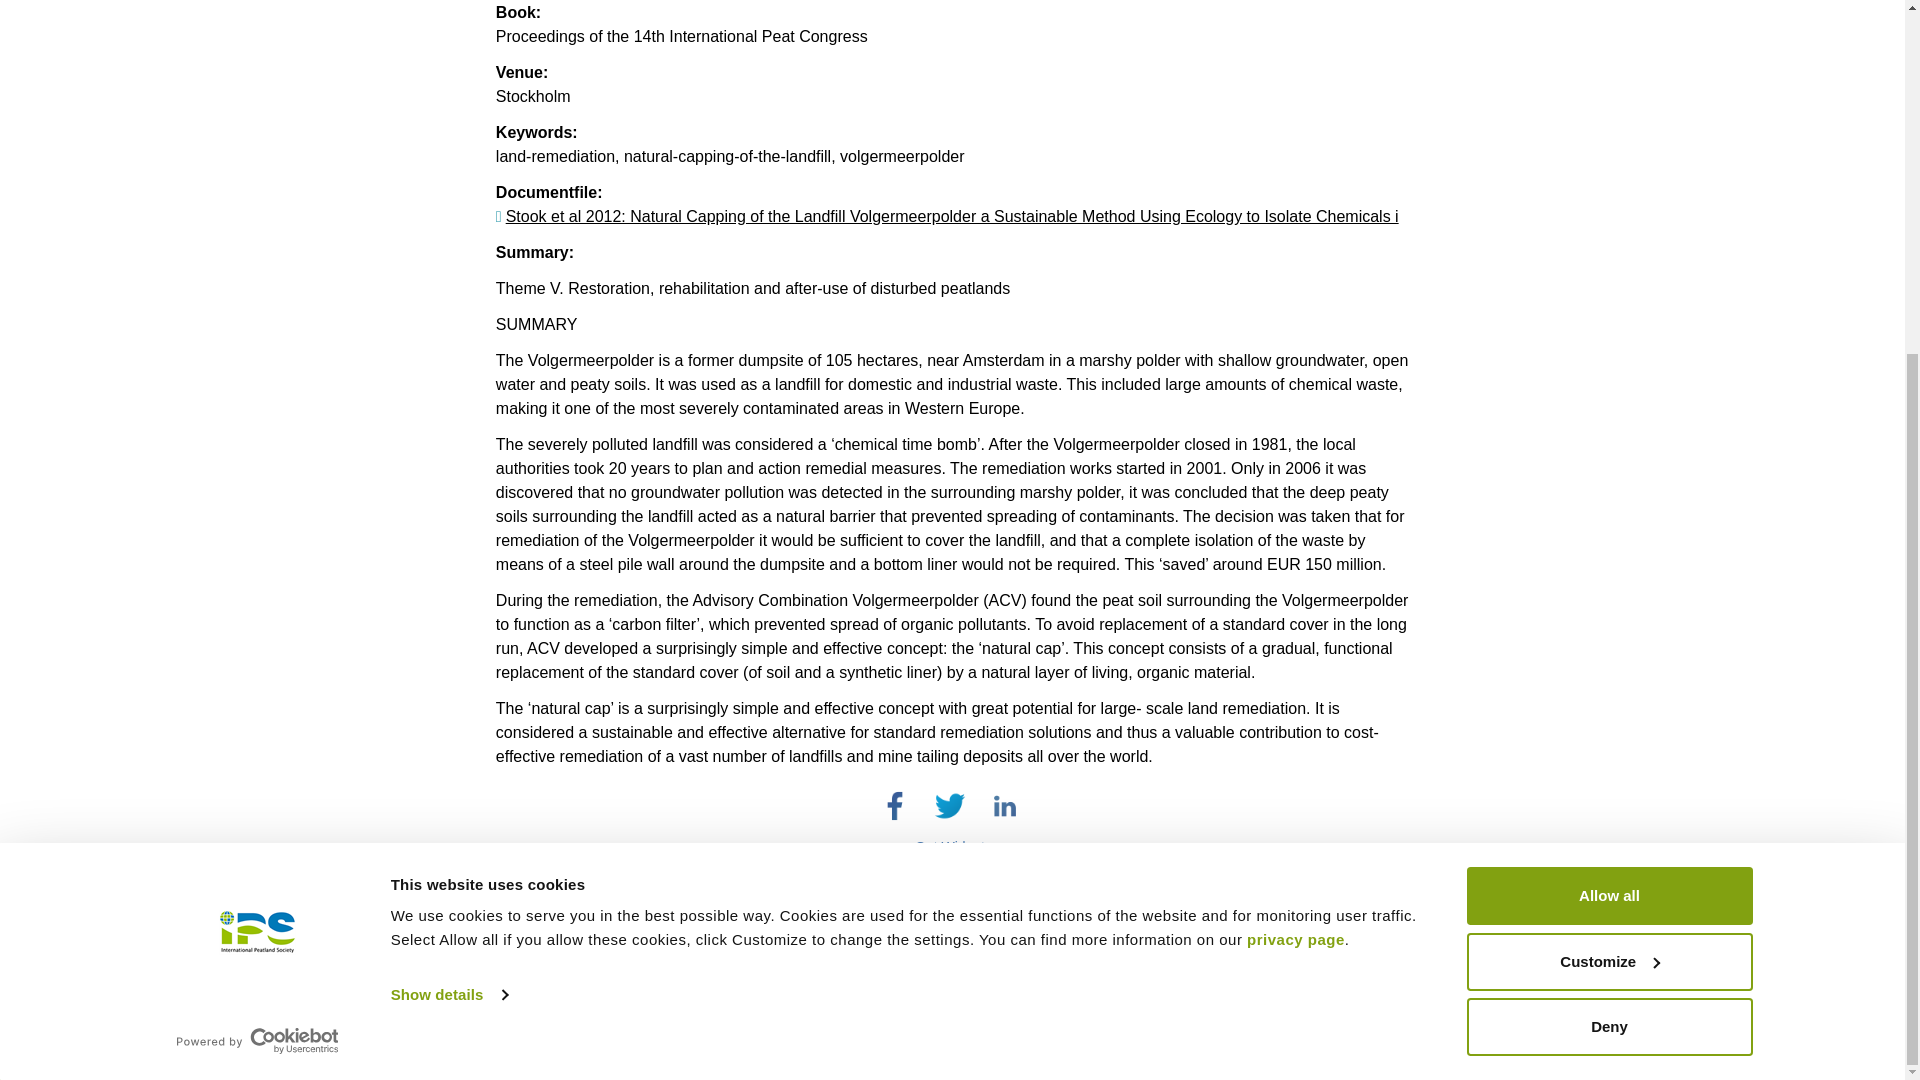 This screenshot has height=1080, width=1920. I want to click on Allow all, so click(1608, 381).